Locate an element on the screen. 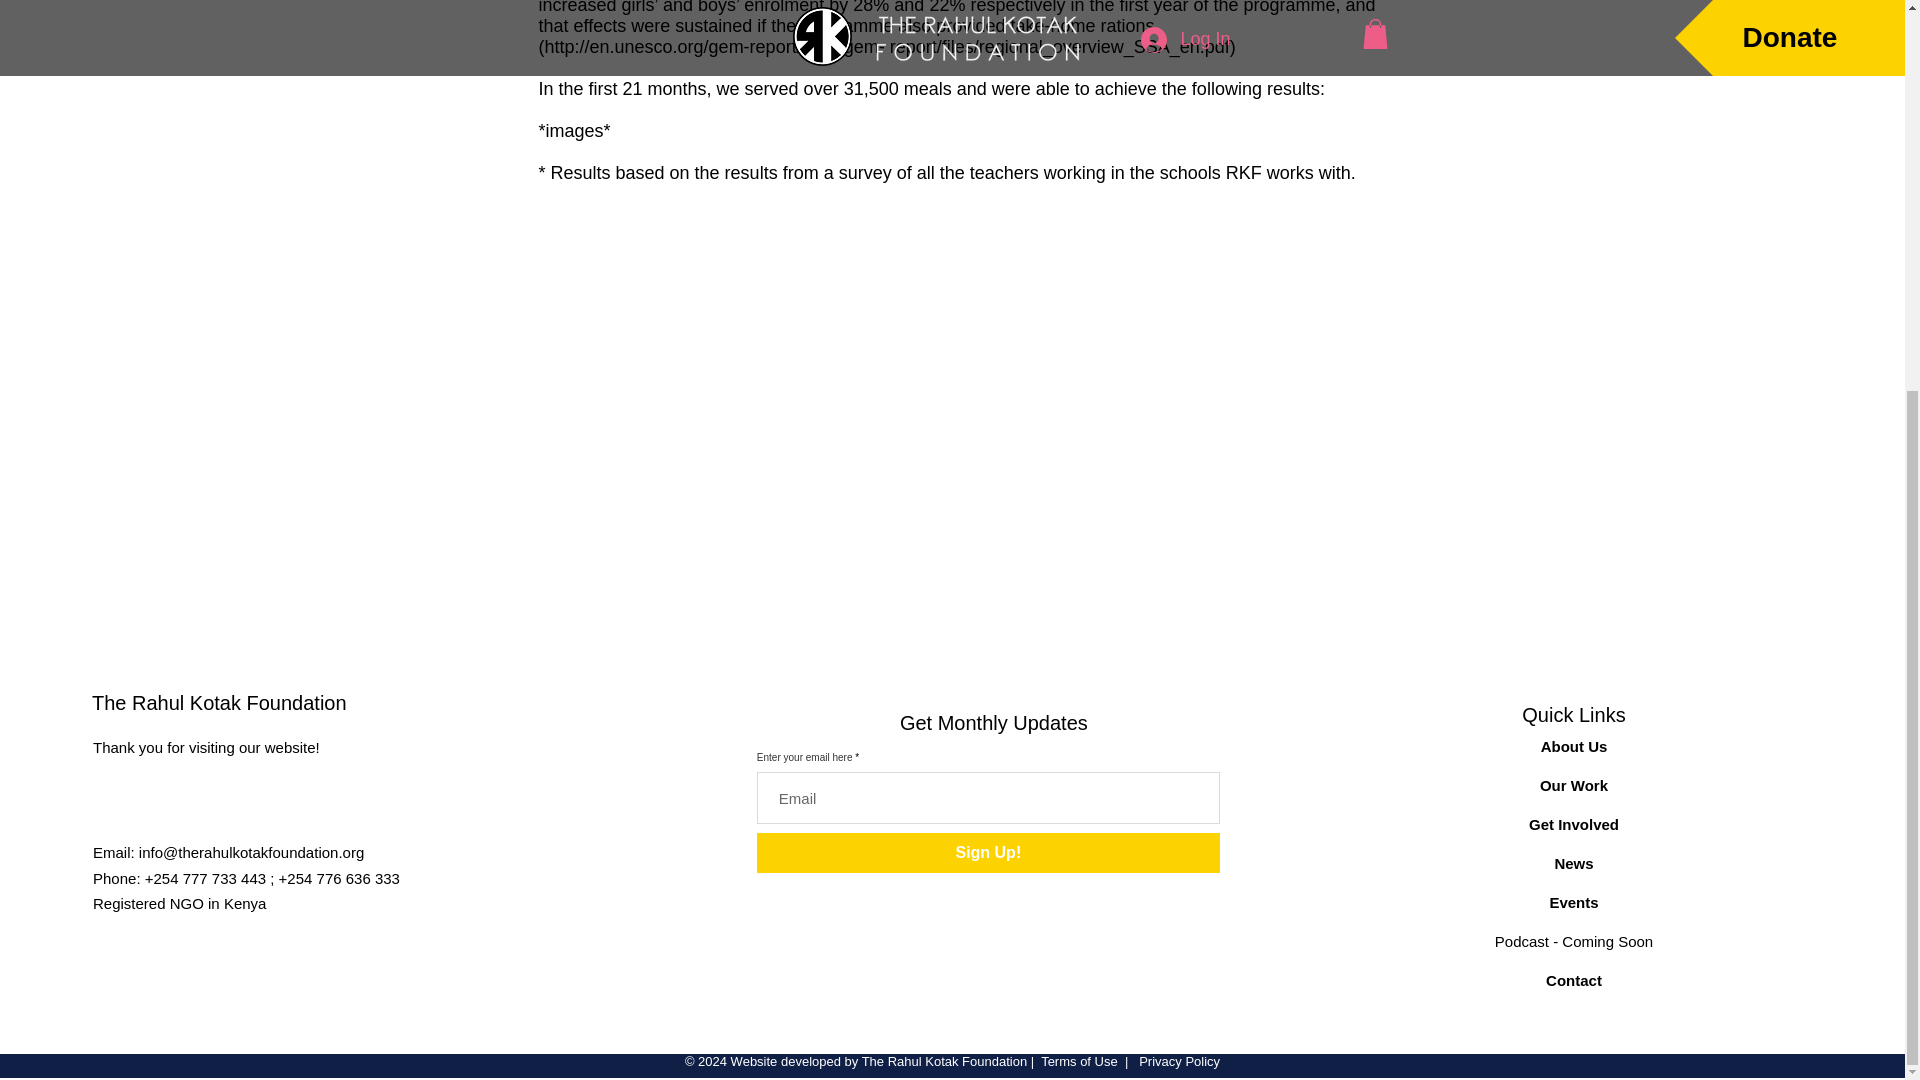 Image resolution: width=1920 pixels, height=1080 pixels. Sign Up! is located at coordinates (988, 852).